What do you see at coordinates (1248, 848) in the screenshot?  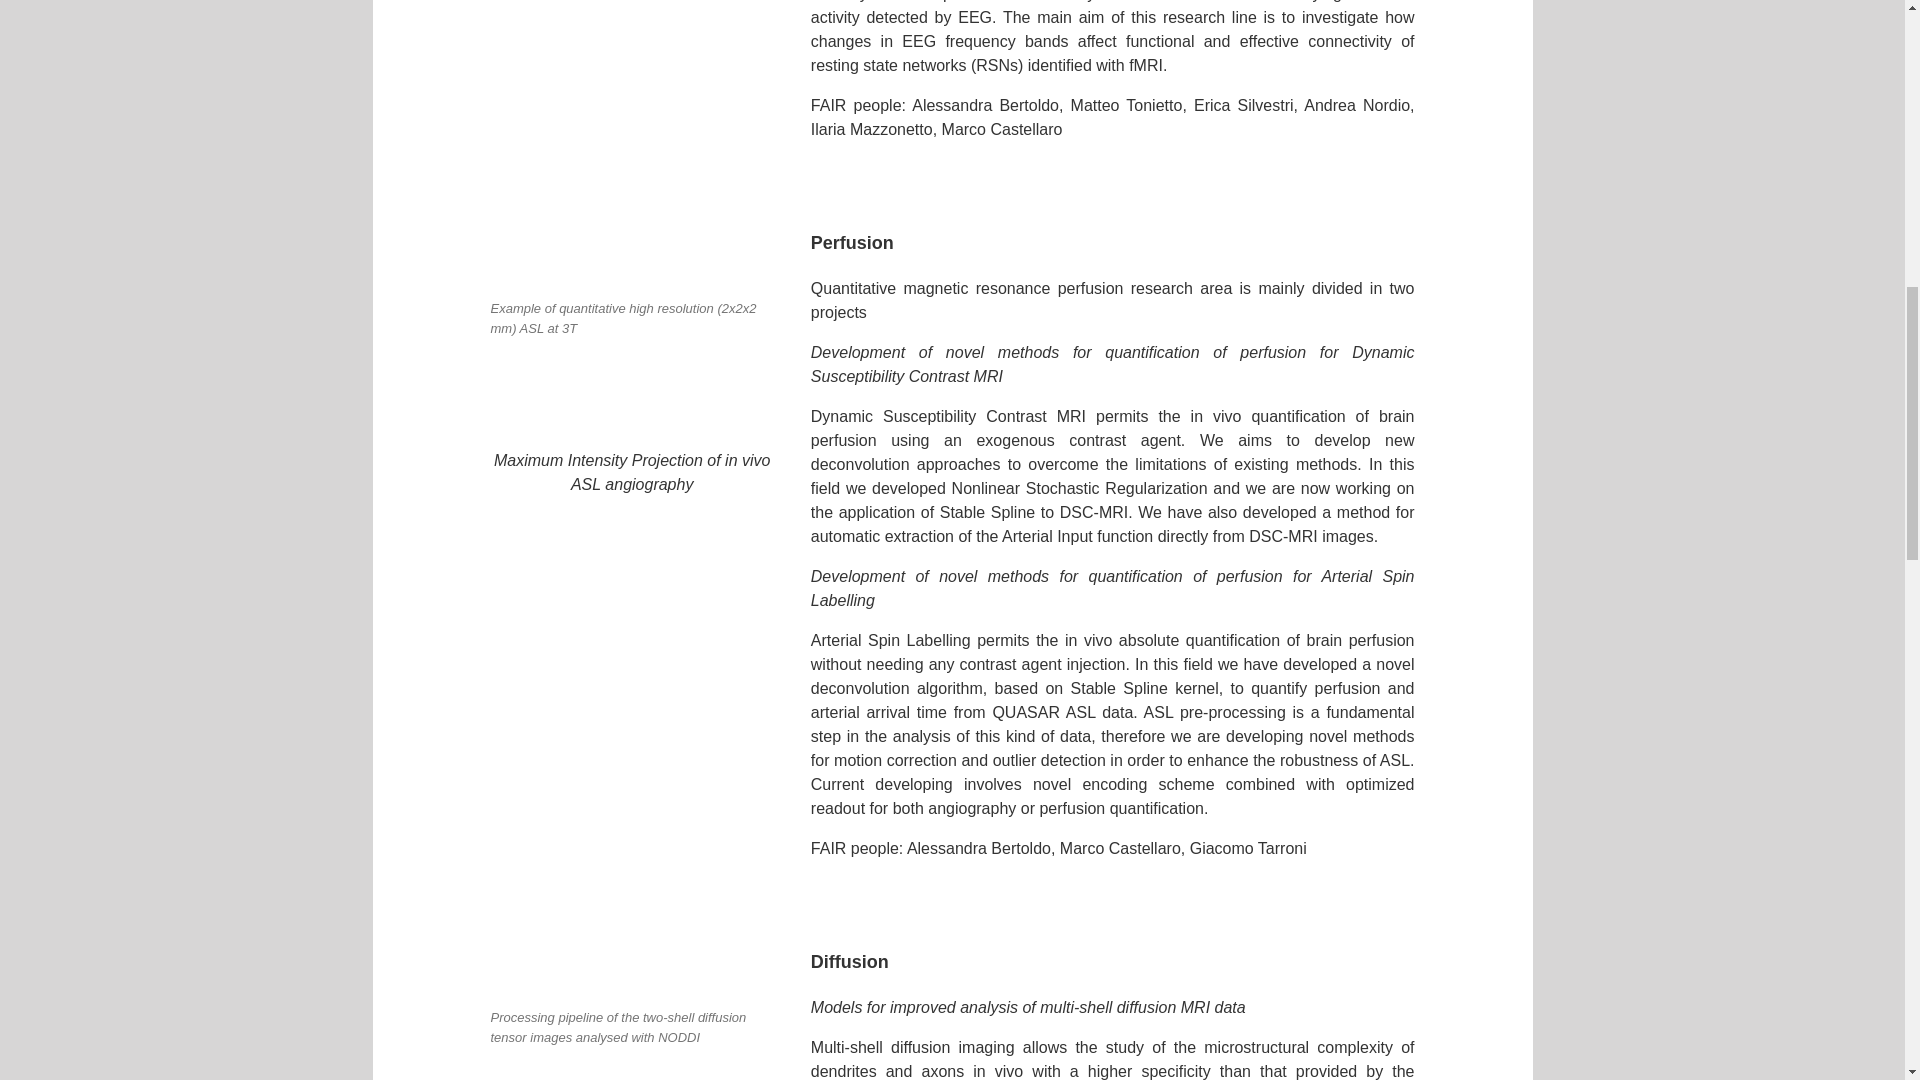 I see `Giacomo Tarroni` at bounding box center [1248, 848].